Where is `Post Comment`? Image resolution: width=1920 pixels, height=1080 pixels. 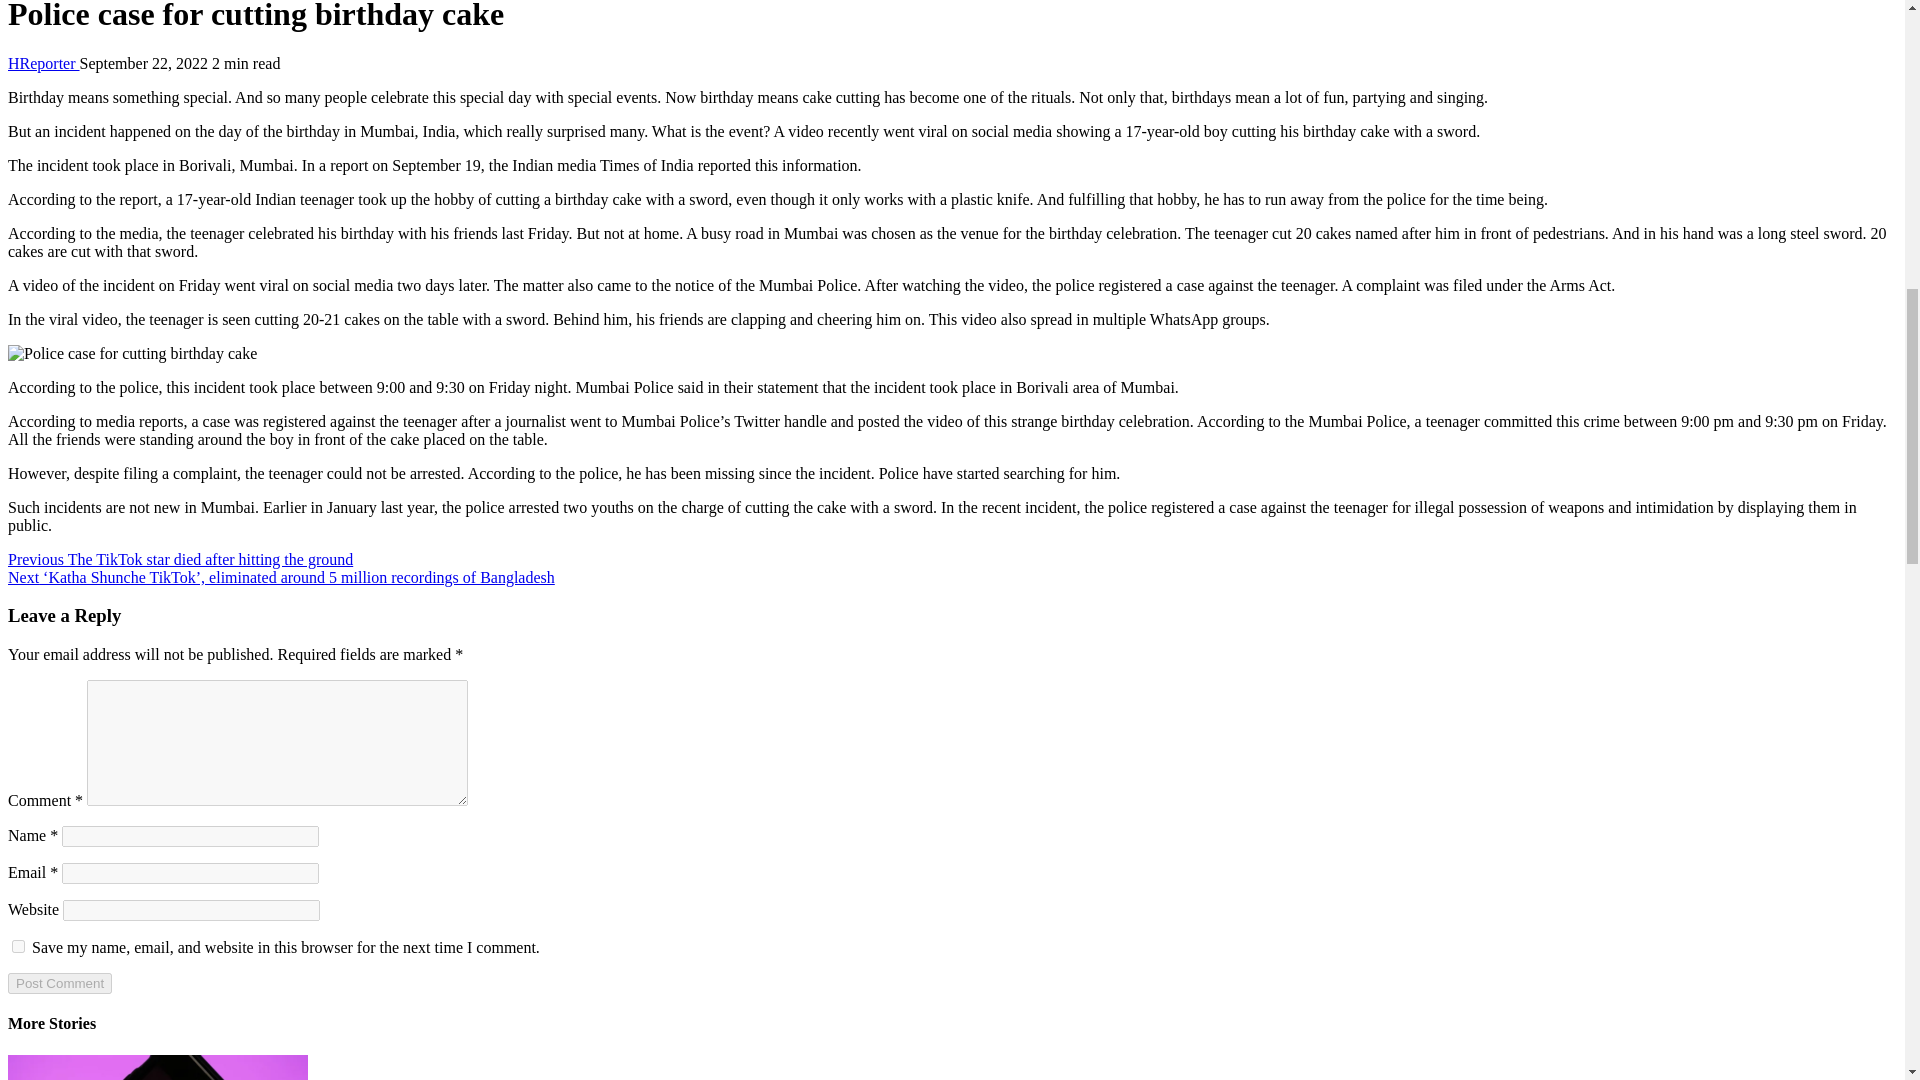
Post Comment is located at coordinates (59, 983).